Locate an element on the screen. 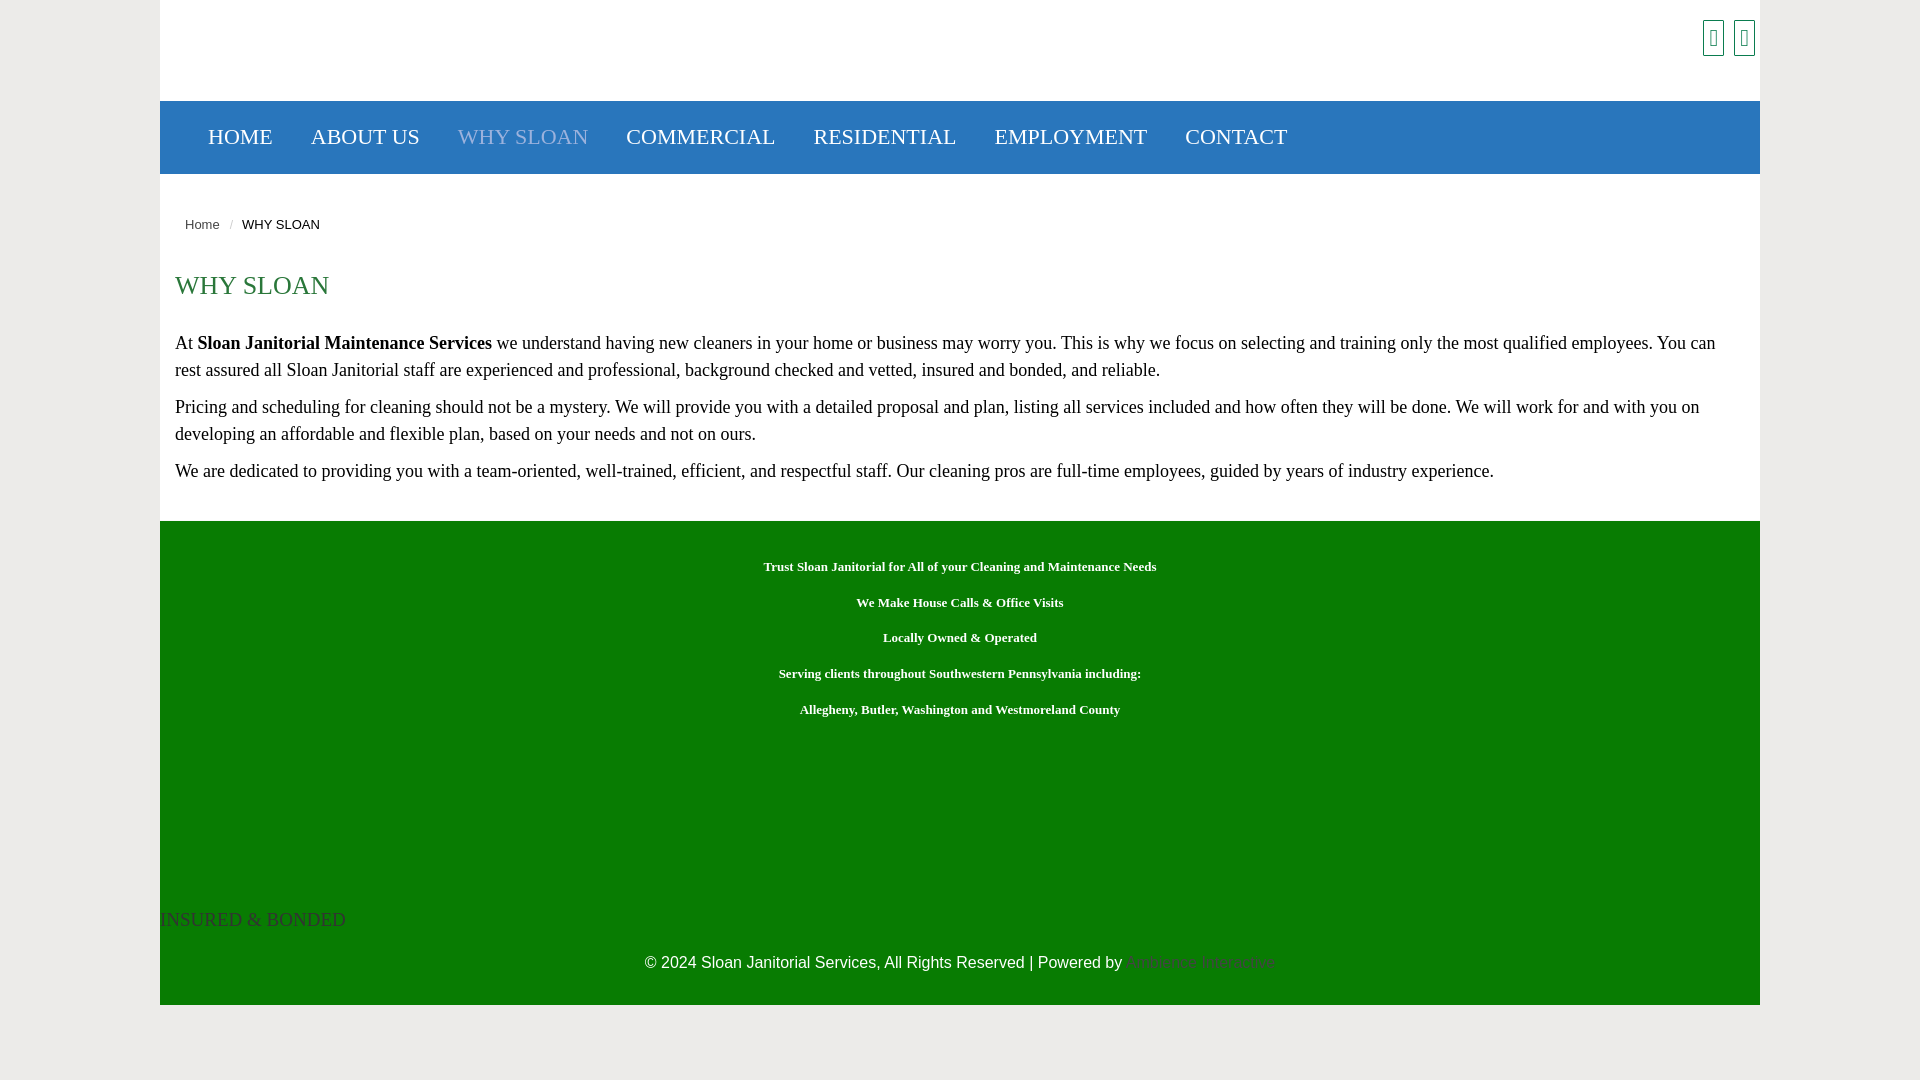  Ambience Interactive is located at coordinates (1200, 962).